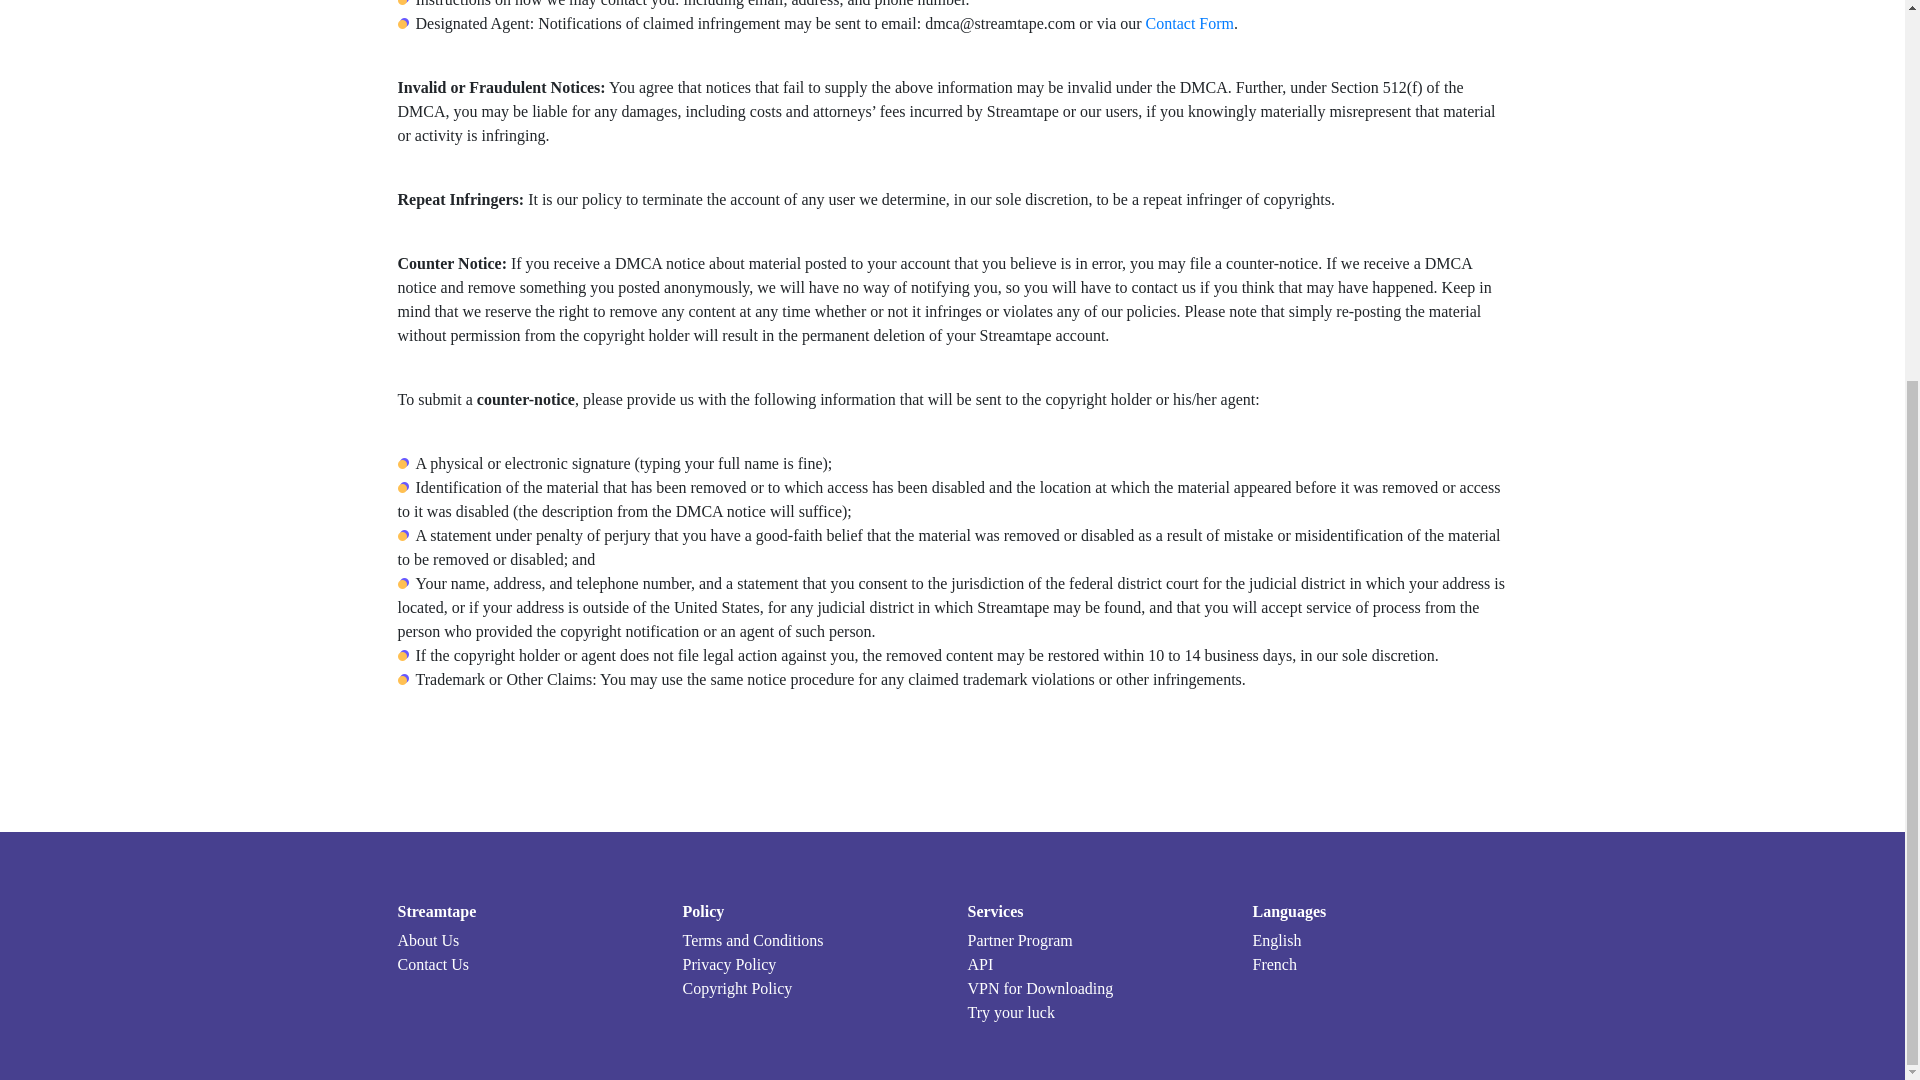 This screenshot has height=1080, width=1920. What do you see at coordinates (808, 989) in the screenshot?
I see `Copyright Policy` at bounding box center [808, 989].